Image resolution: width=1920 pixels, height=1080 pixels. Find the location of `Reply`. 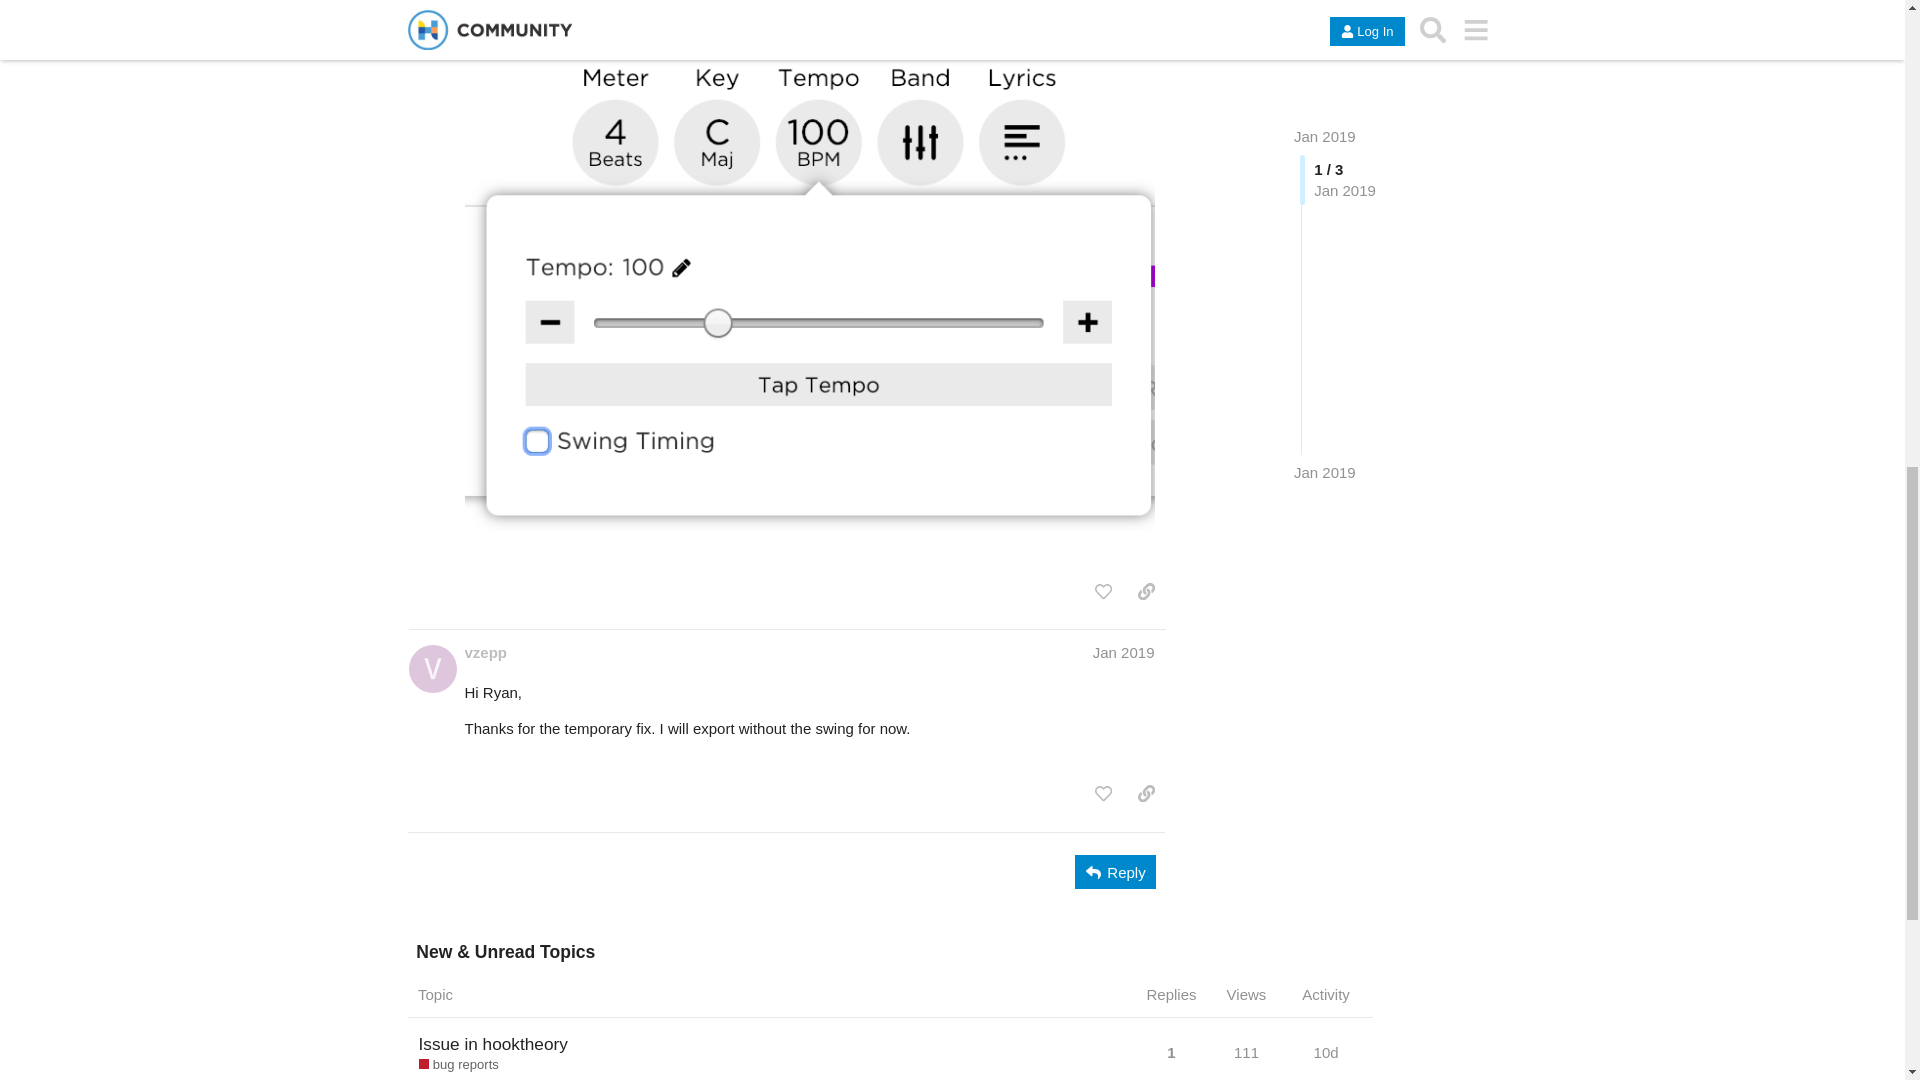

Reply is located at coordinates (1116, 872).